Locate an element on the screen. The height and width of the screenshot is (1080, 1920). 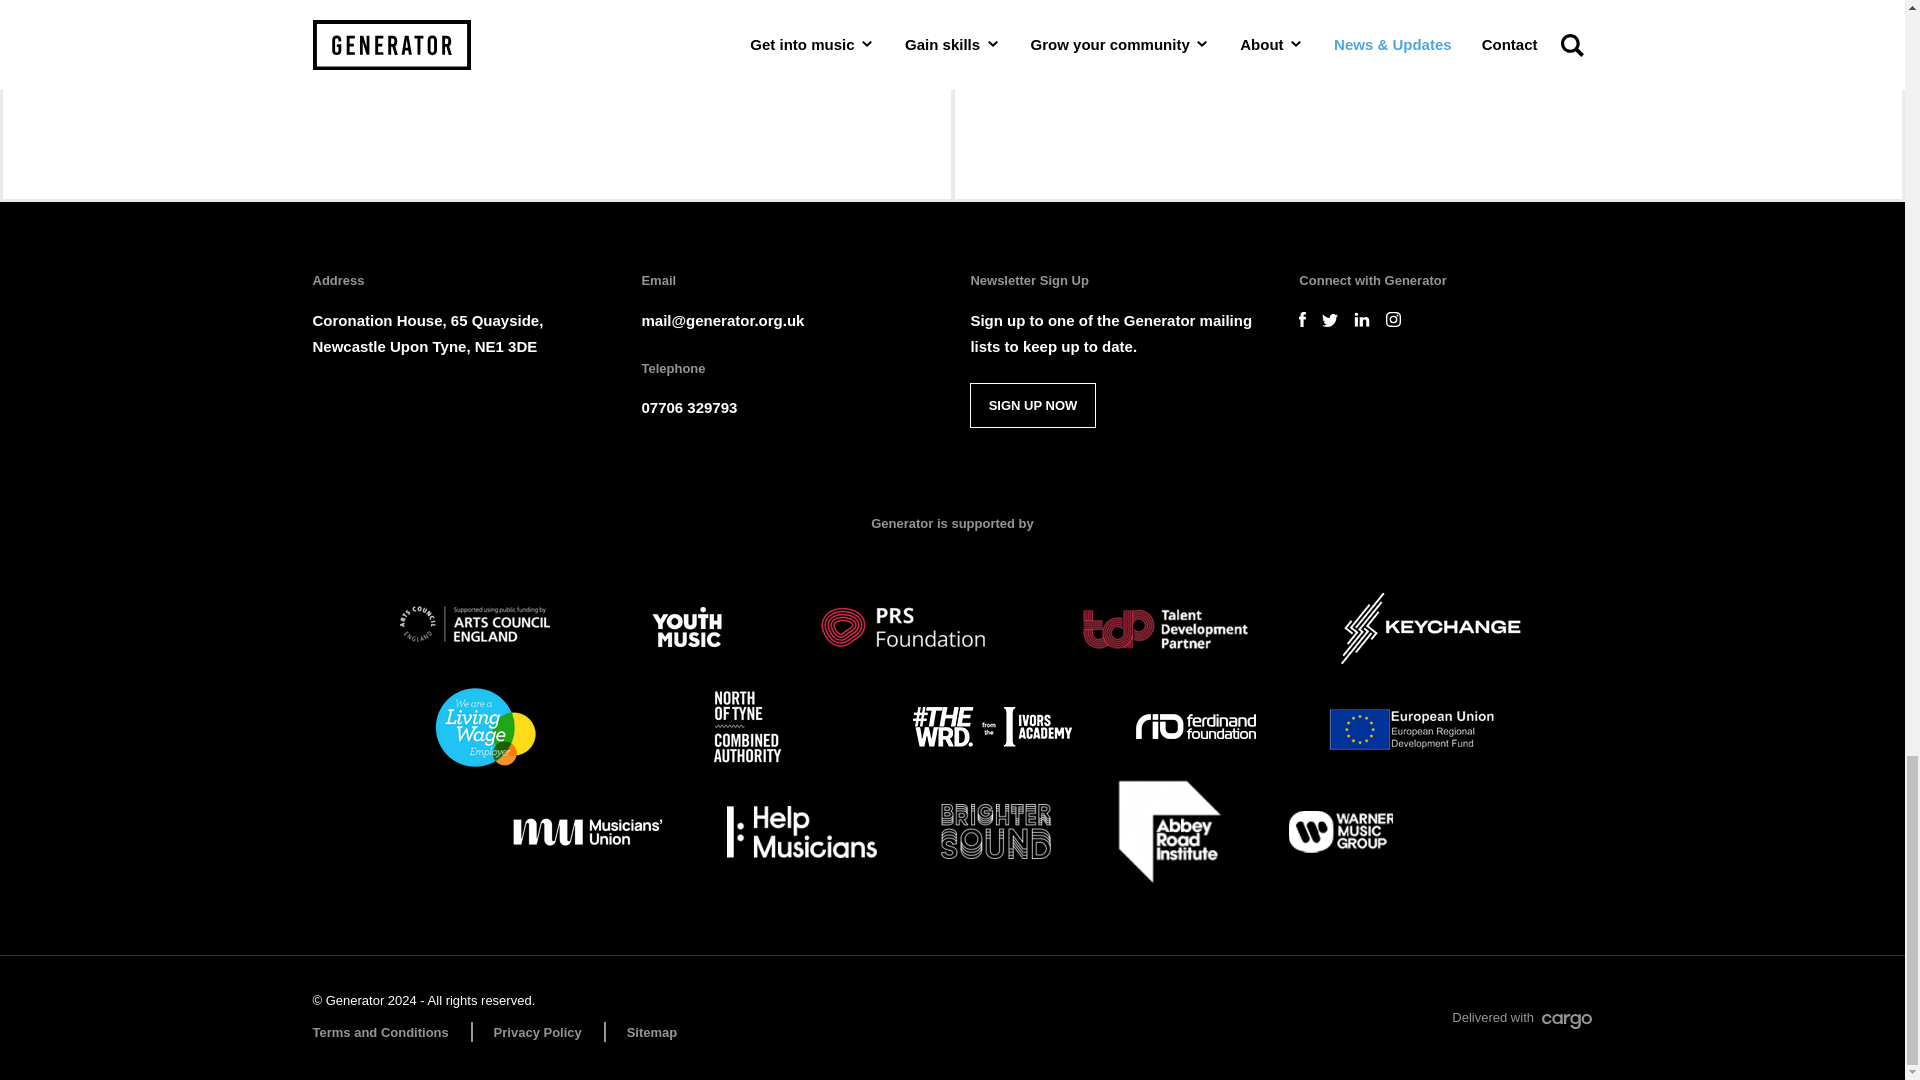
SIGN UP NOW is located at coordinates (1032, 405).